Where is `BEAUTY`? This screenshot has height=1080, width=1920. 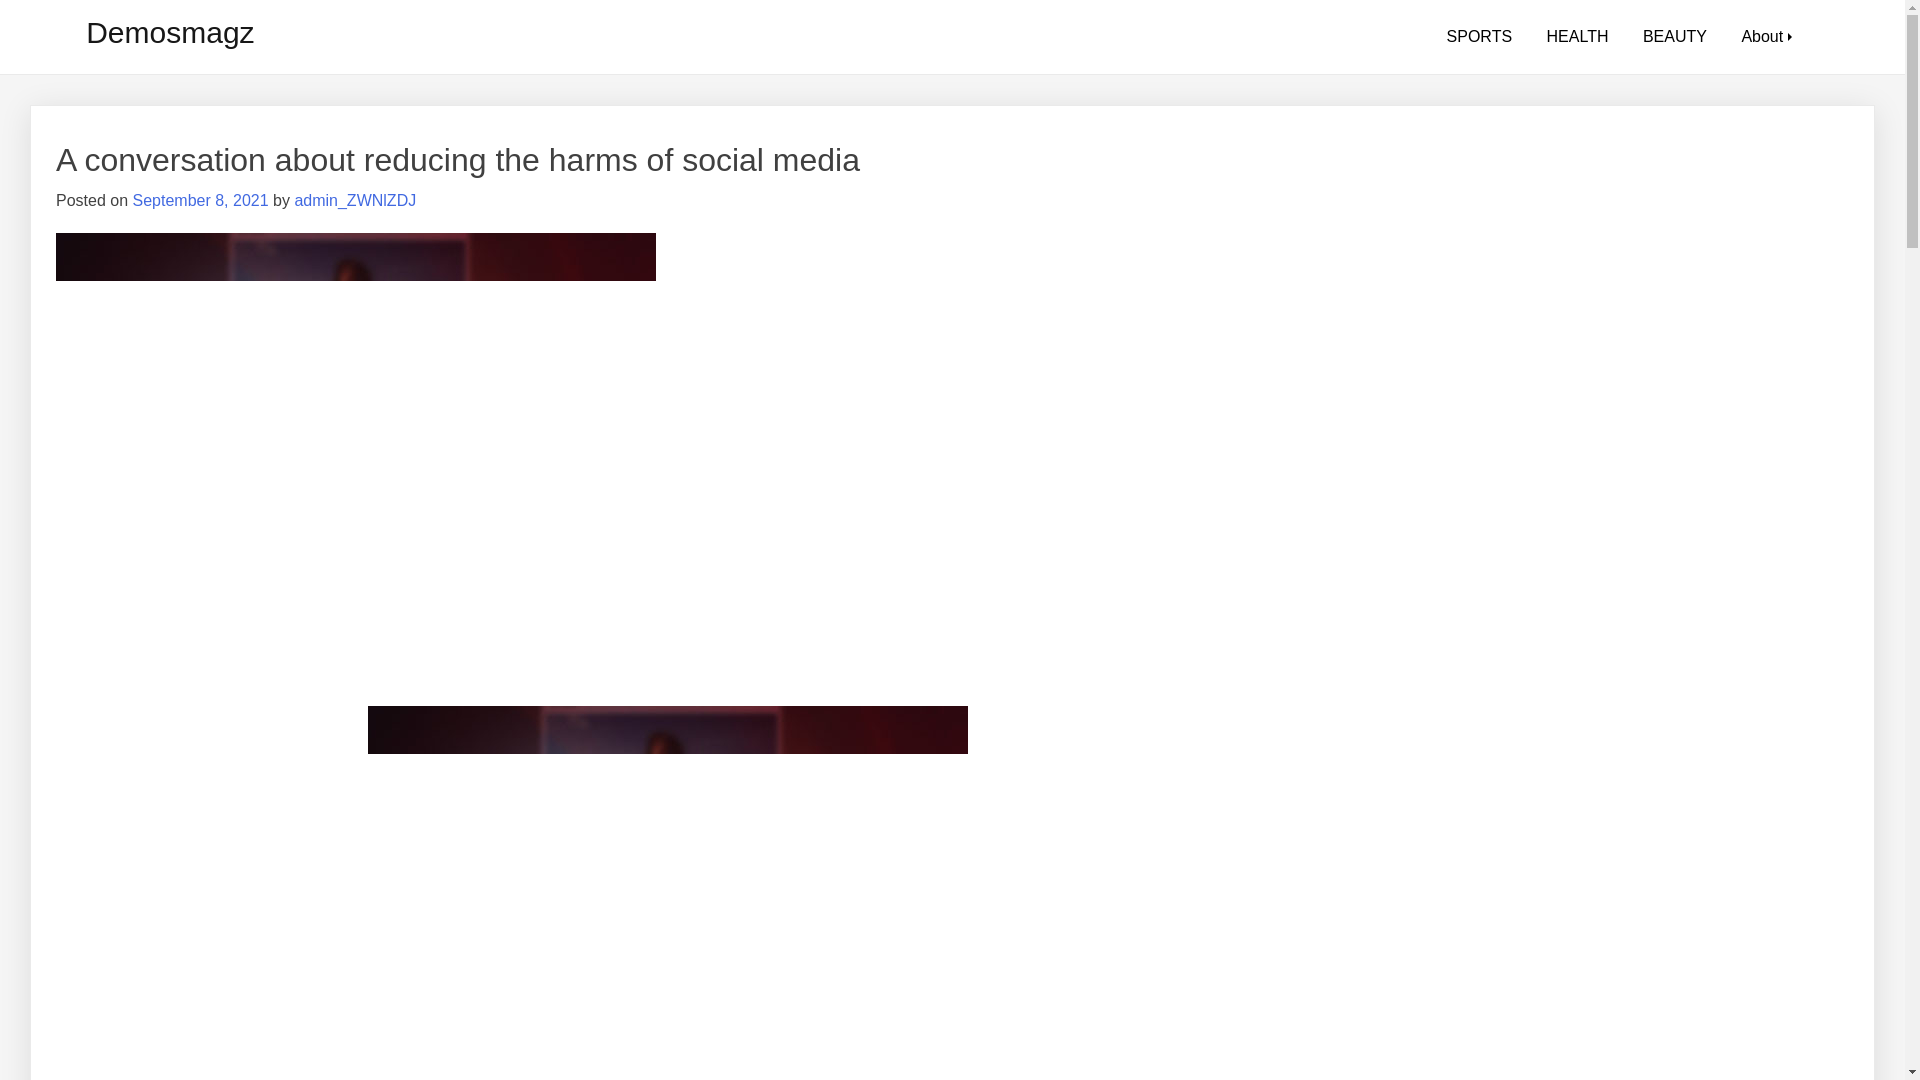
BEAUTY is located at coordinates (1675, 37).